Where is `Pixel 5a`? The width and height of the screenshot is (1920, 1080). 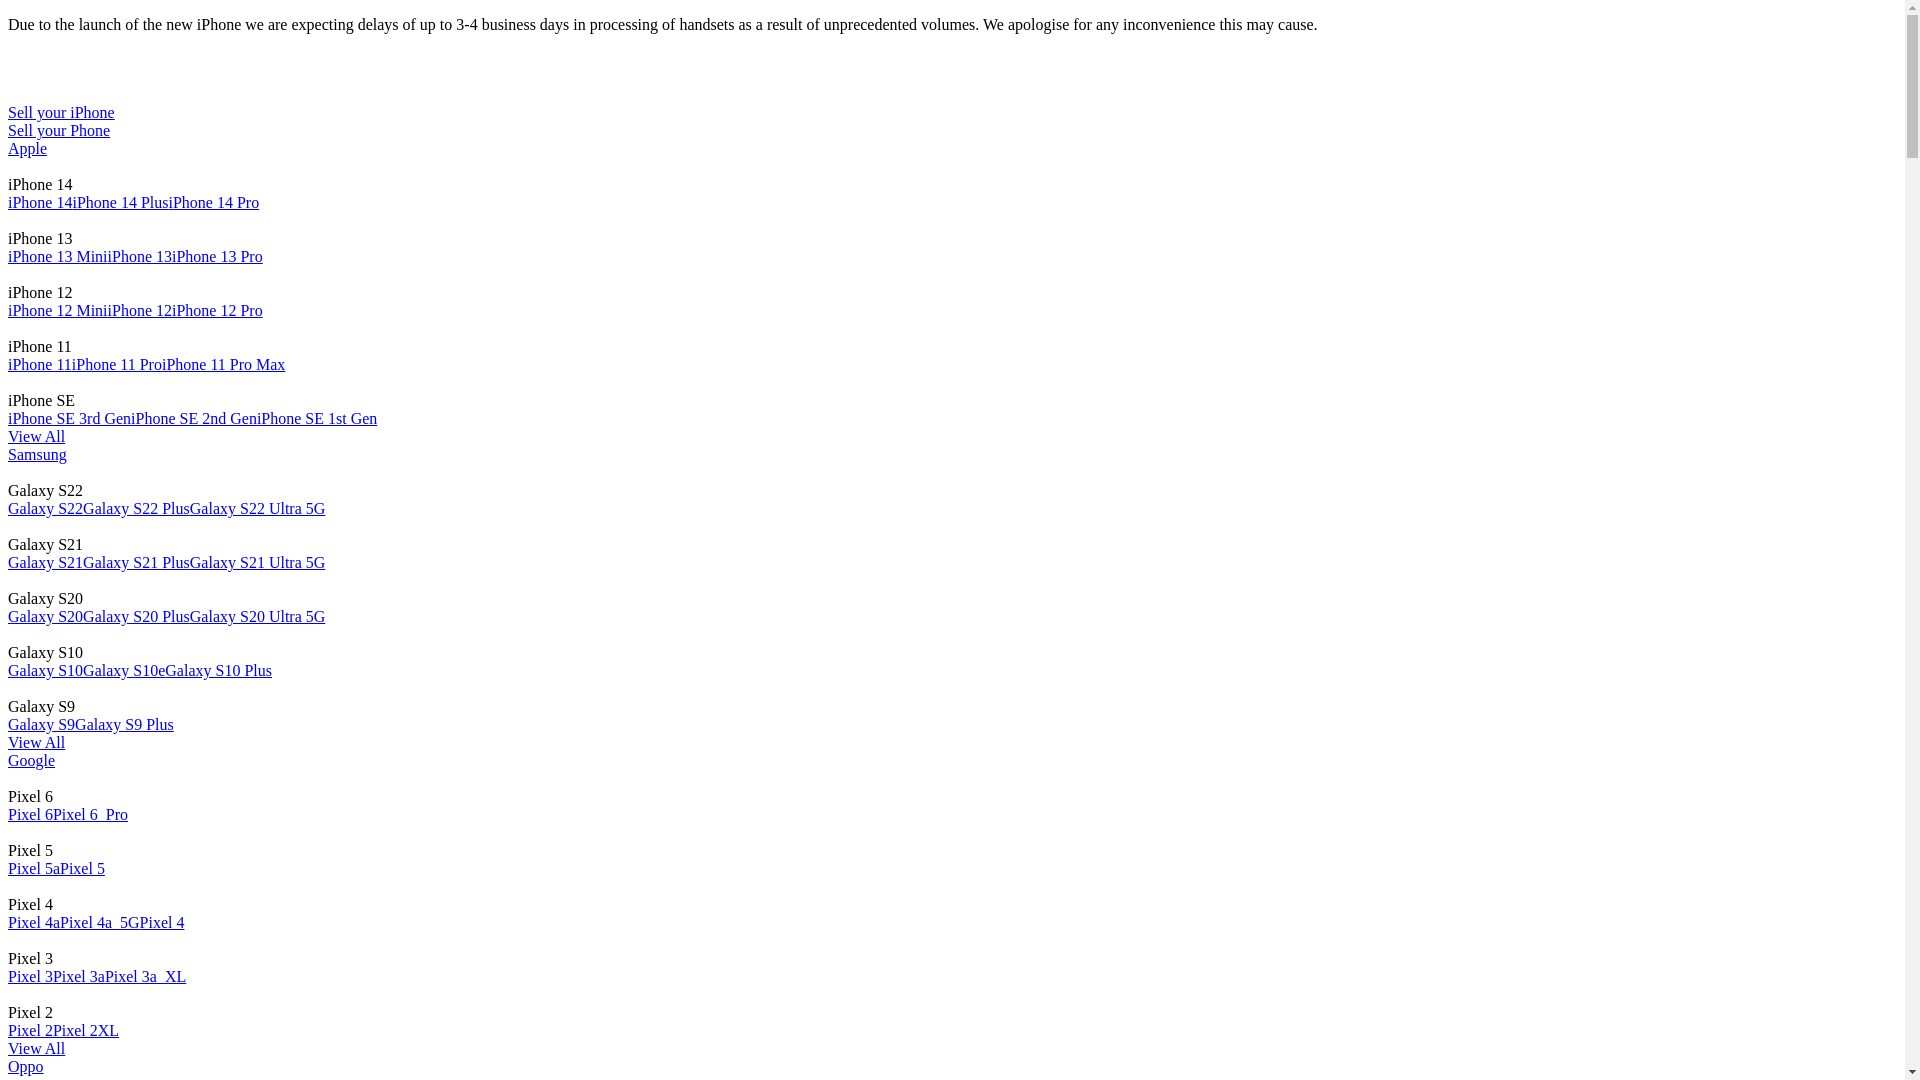 Pixel 5a is located at coordinates (34, 868).